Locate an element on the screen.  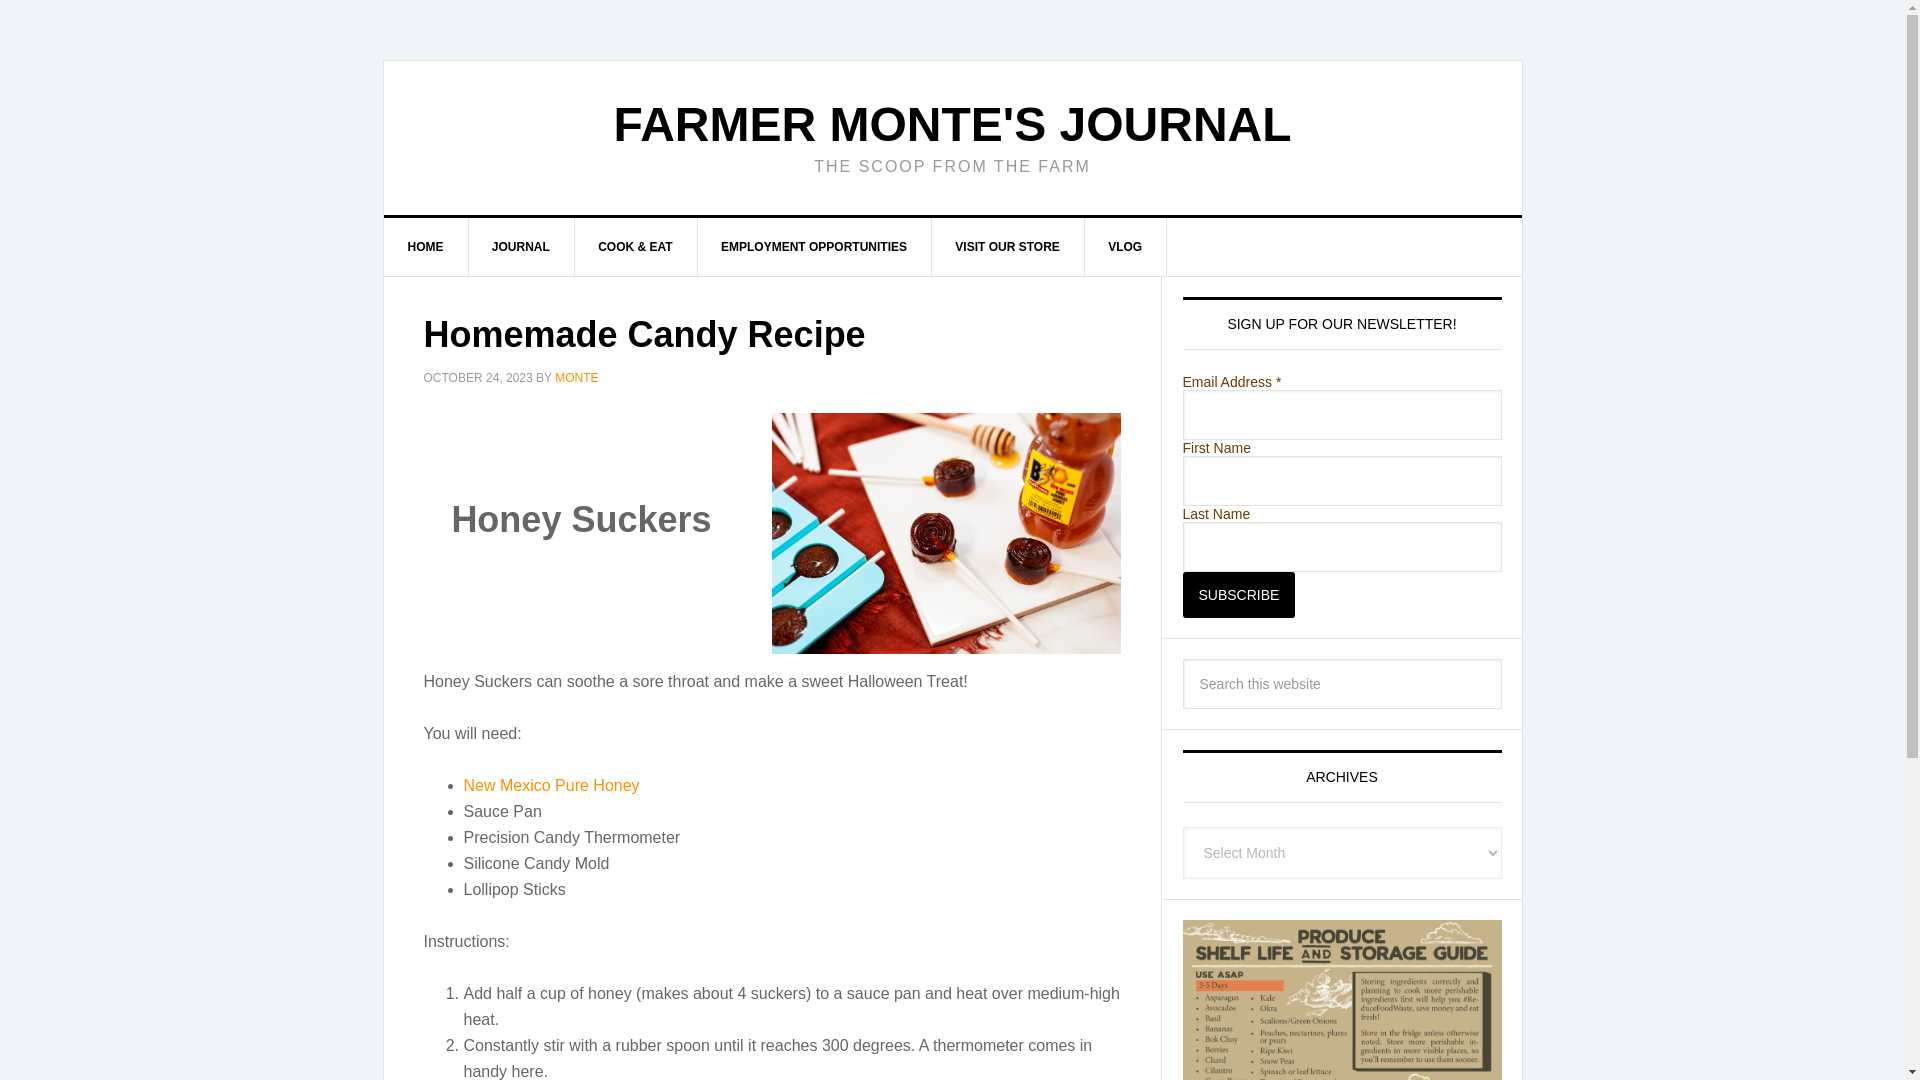
HOME is located at coordinates (426, 247).